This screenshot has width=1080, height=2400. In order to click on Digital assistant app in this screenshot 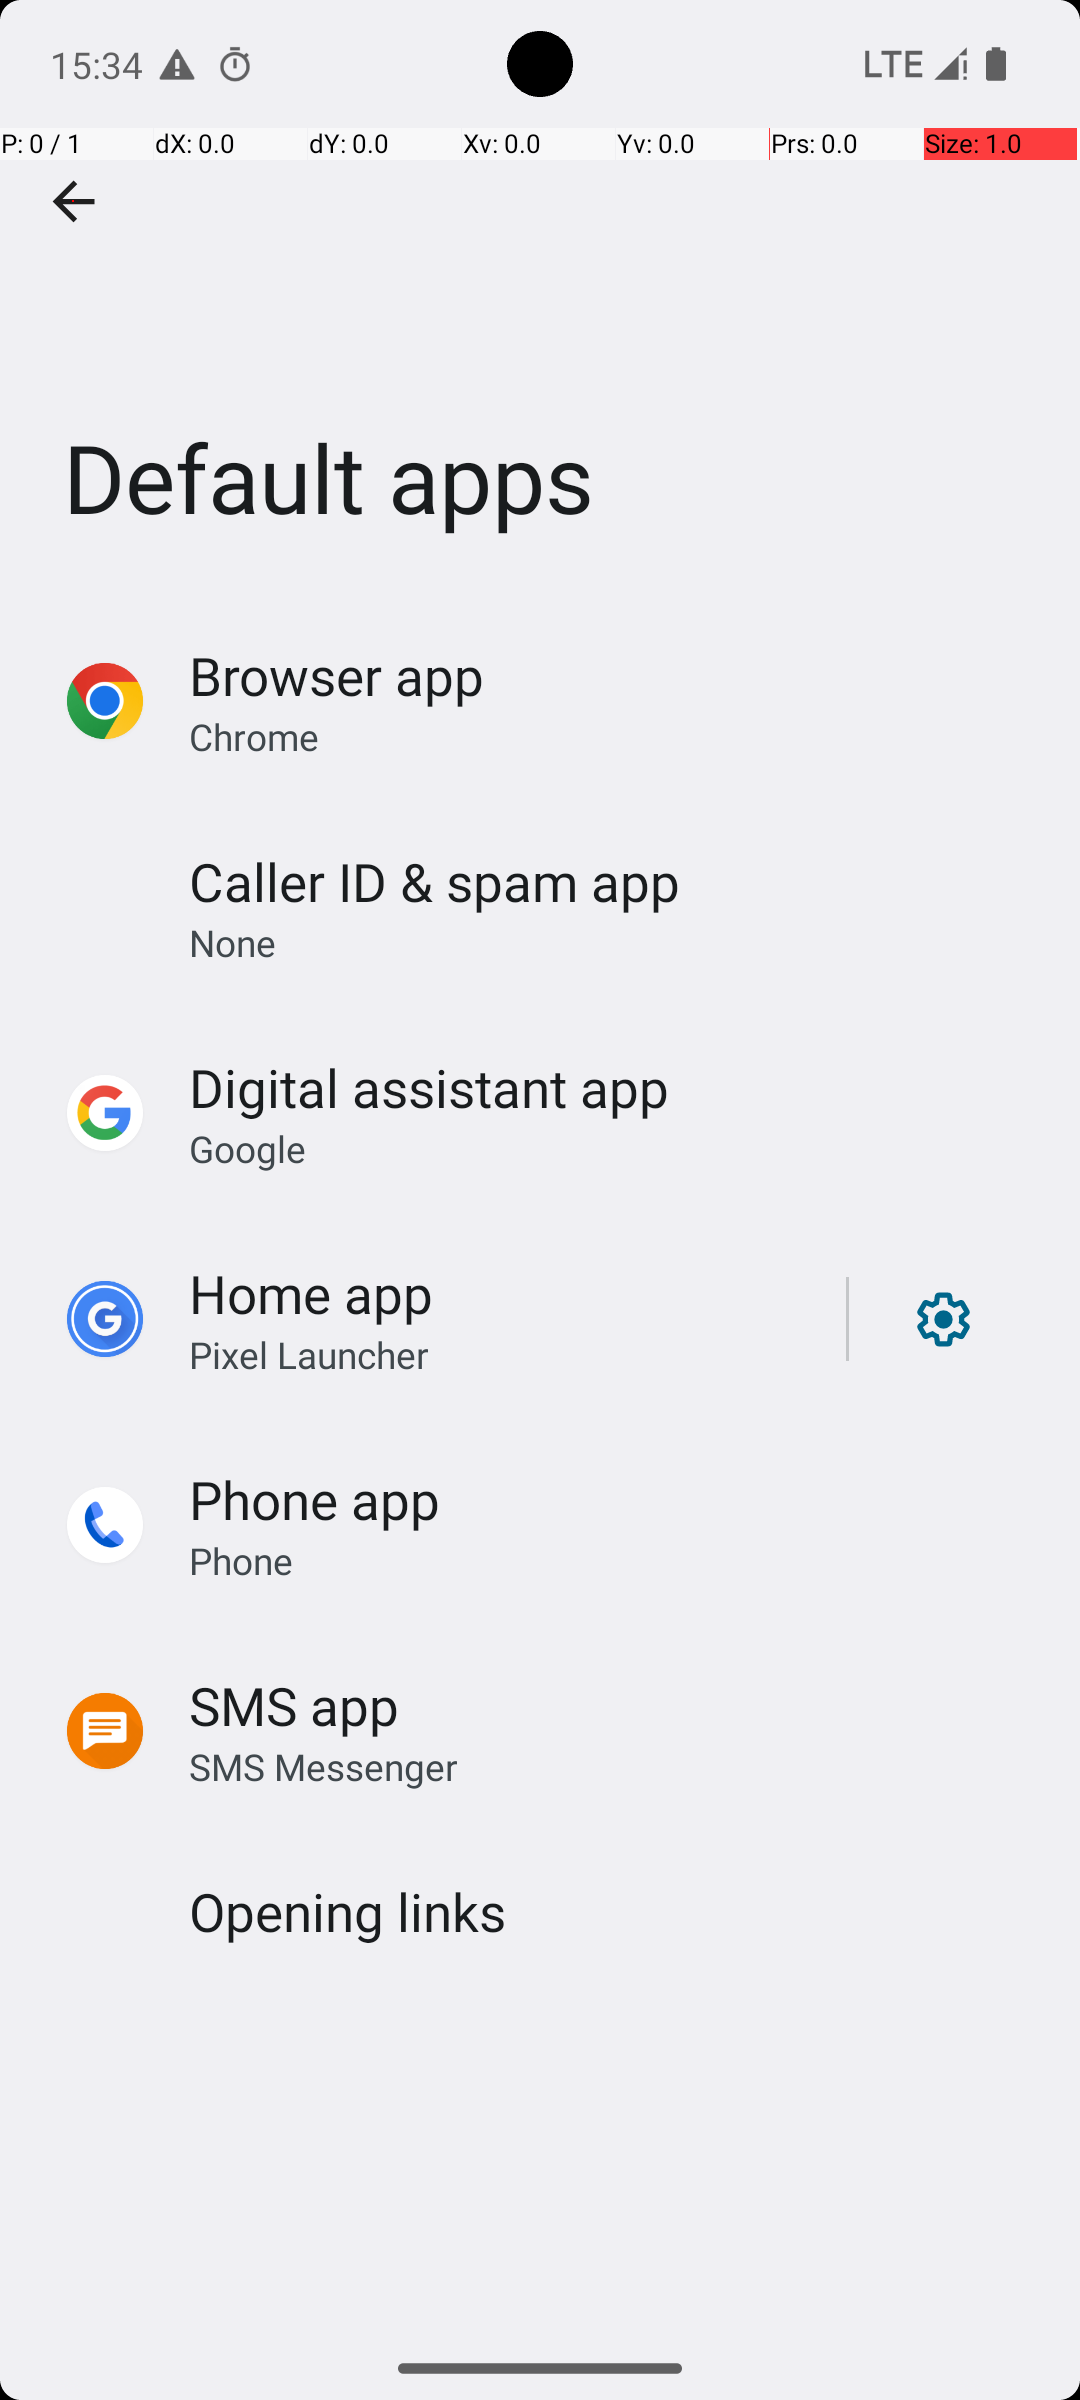, I will do `click(429, 1088)`.